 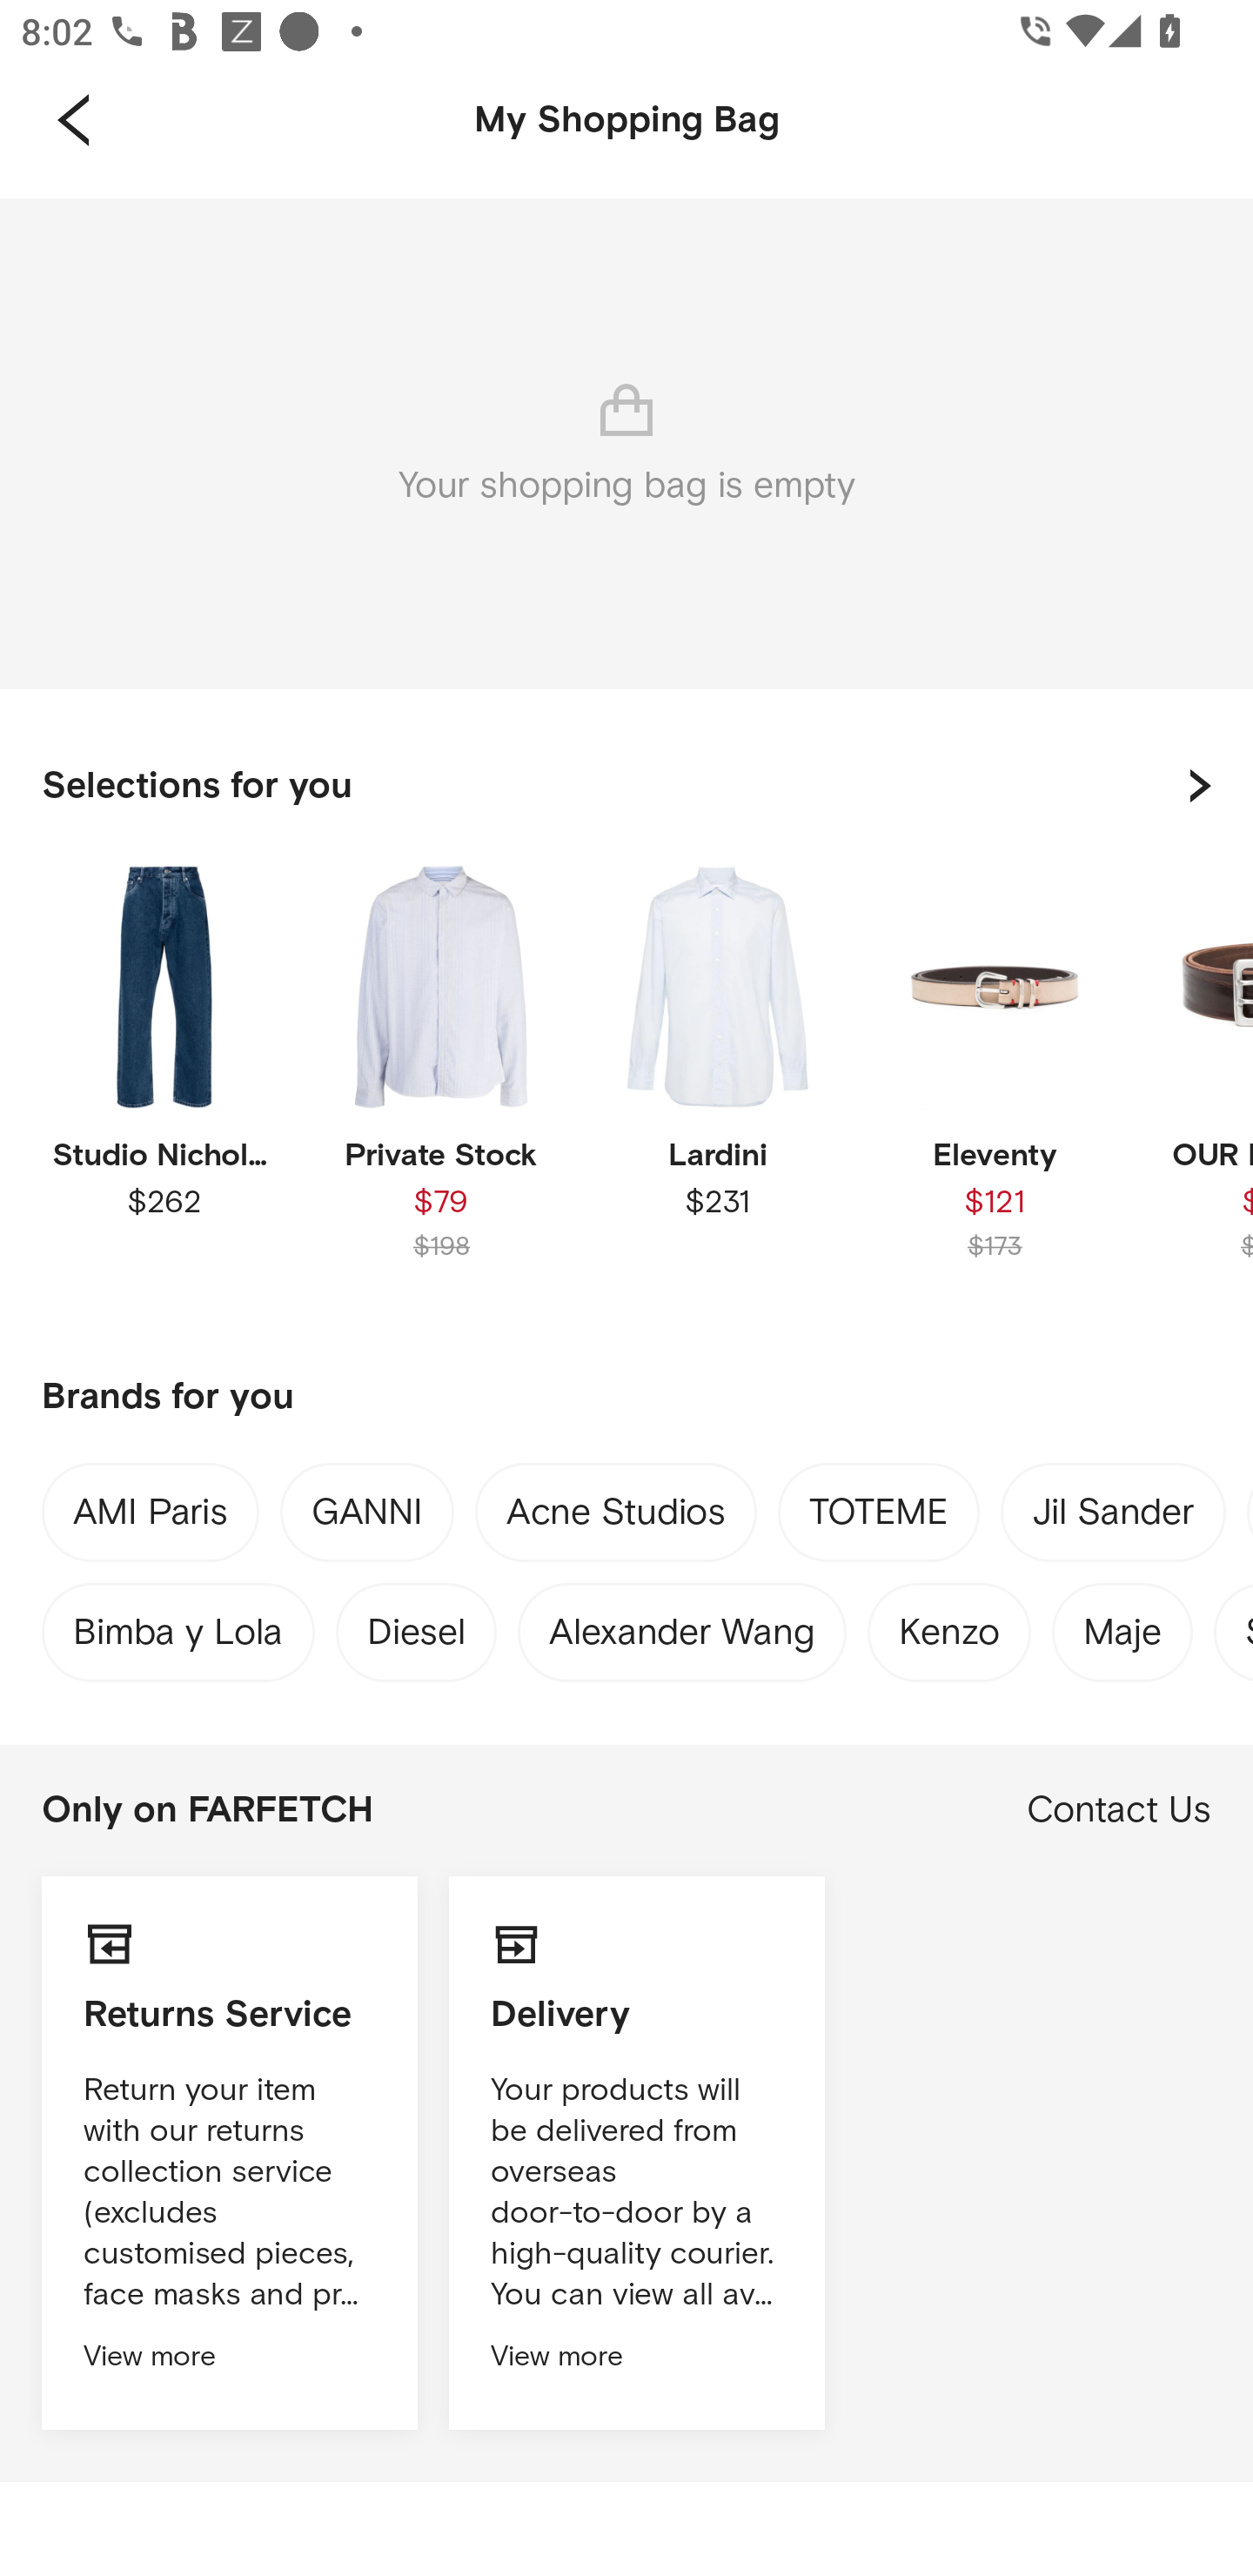 What do you see at coordinates (717, 1085) in the screenshot?
I see `Lardini $231` at bounding box center [717, 1085].